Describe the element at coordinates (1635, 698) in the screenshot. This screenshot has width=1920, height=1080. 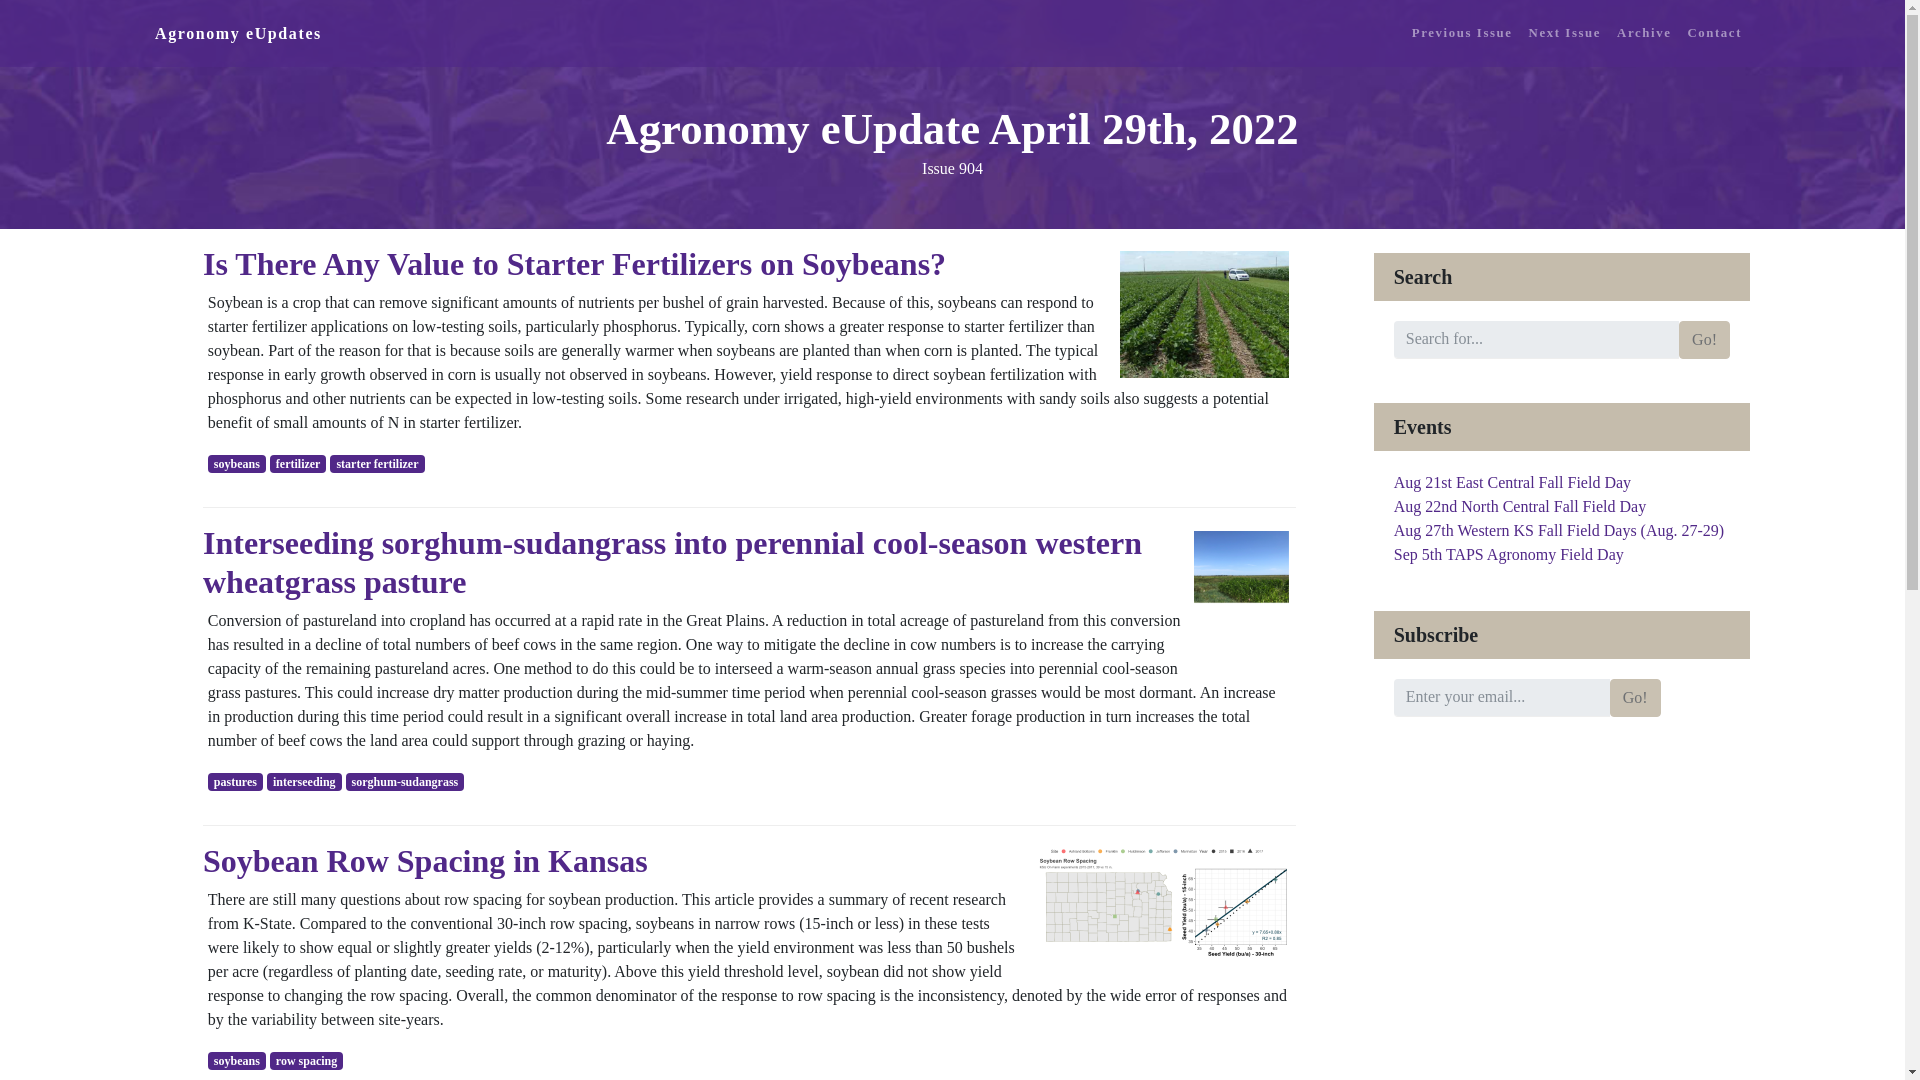
I see `Go!` at that location.